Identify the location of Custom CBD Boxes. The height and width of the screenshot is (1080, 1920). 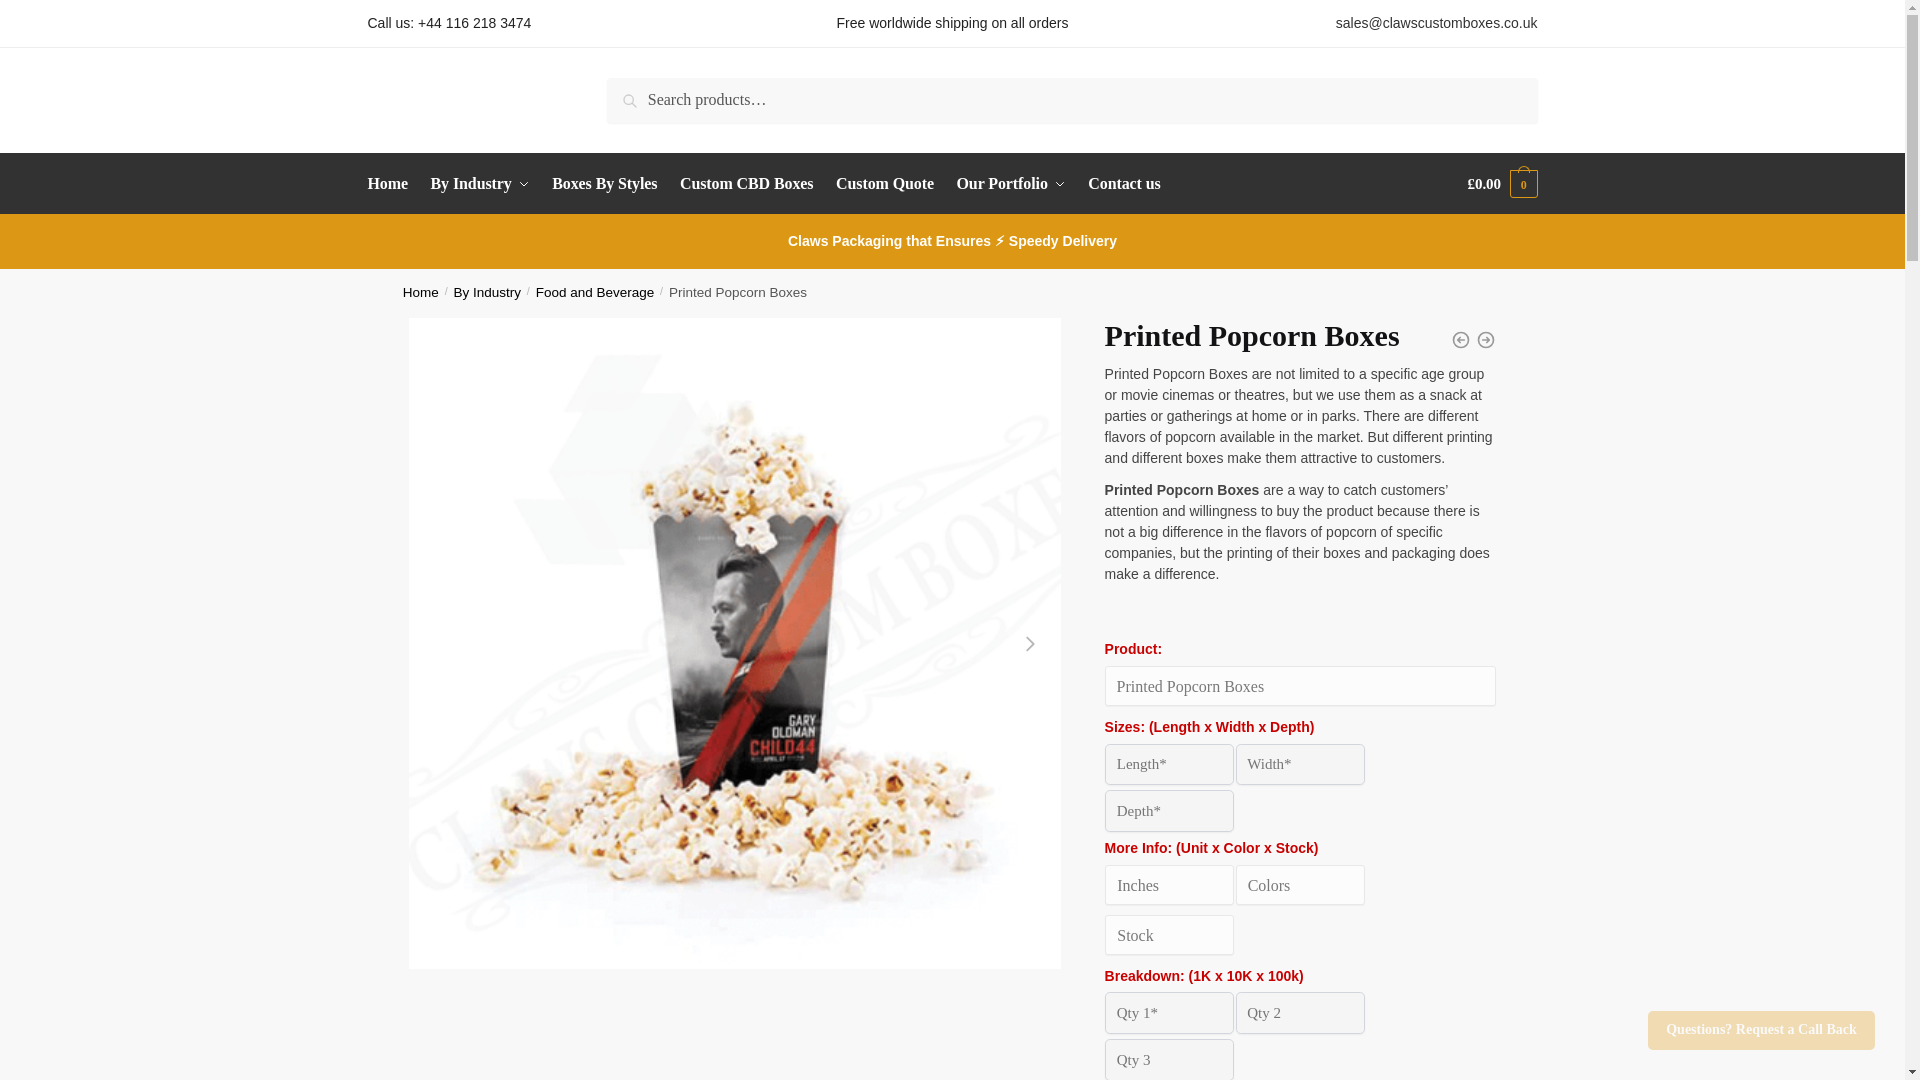
(746, 184).